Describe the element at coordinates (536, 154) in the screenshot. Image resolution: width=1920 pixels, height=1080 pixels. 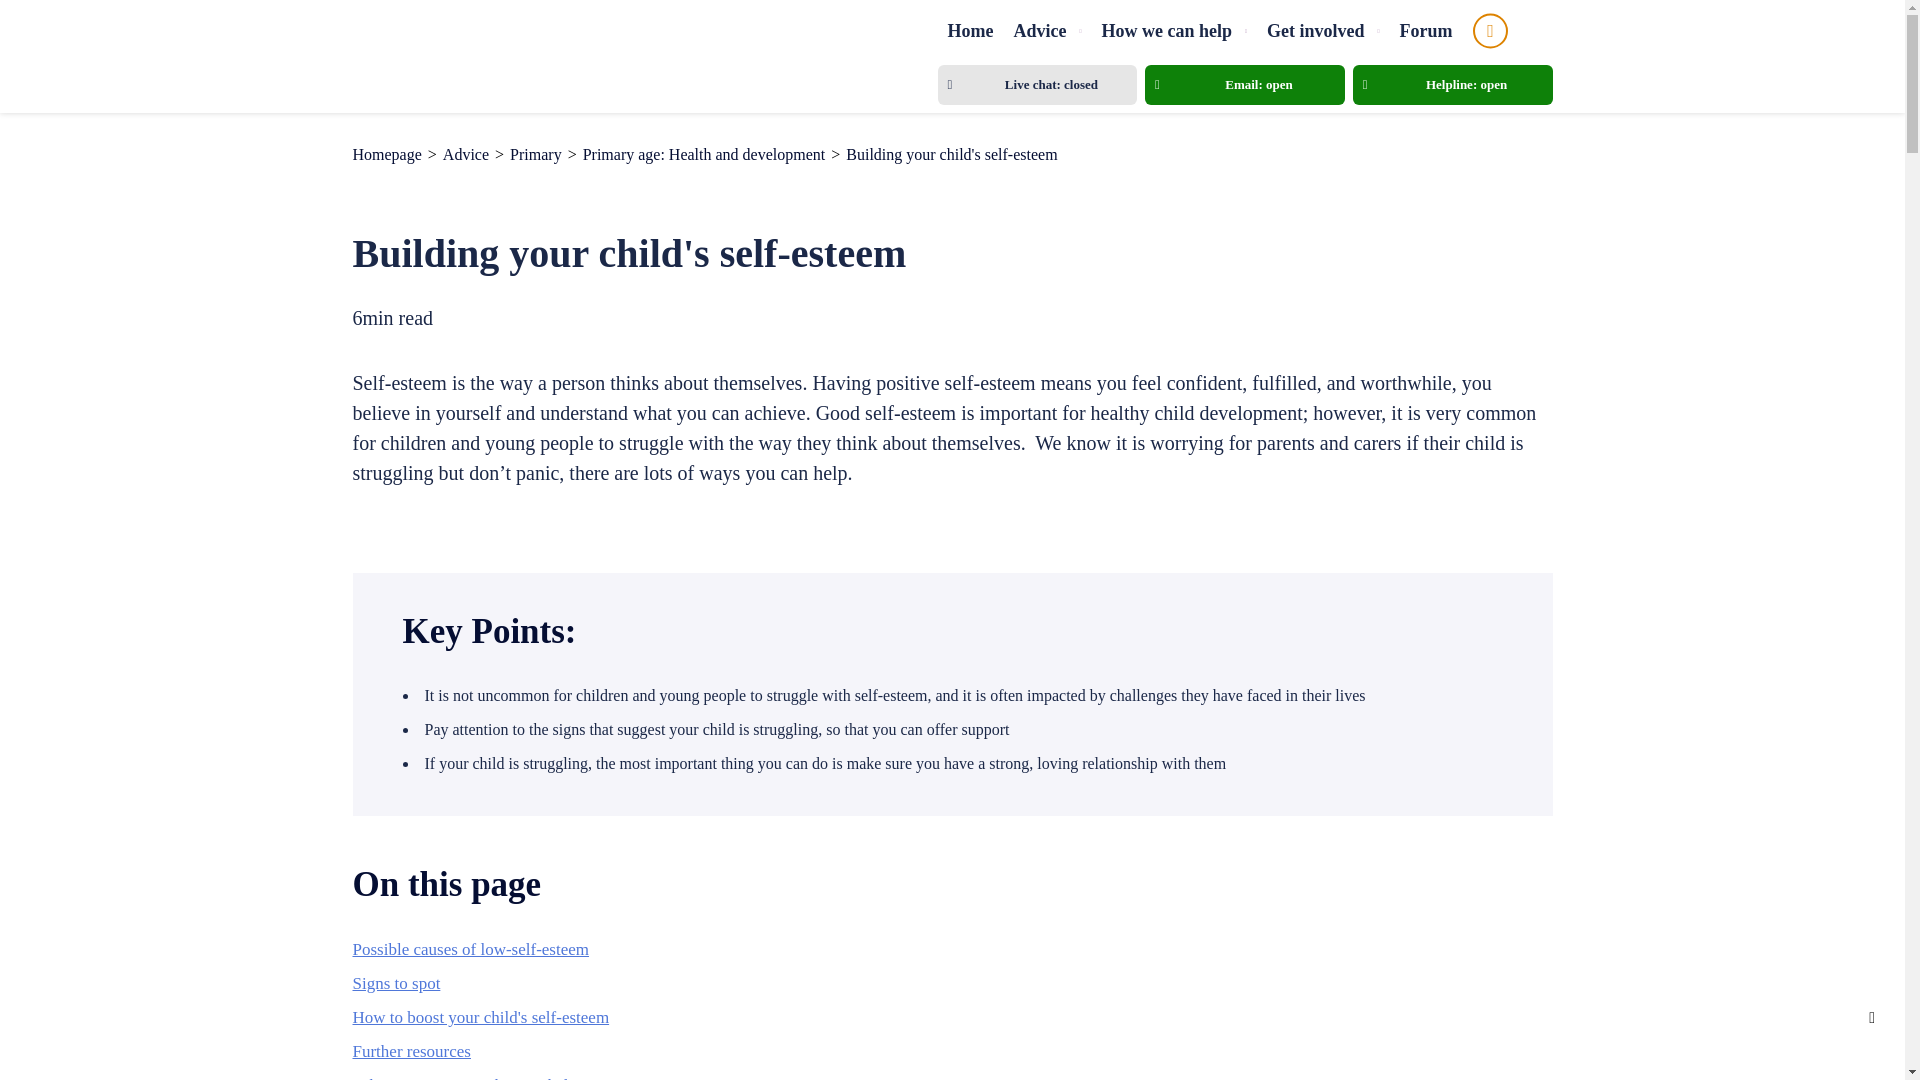
I see `Primary` at that location.